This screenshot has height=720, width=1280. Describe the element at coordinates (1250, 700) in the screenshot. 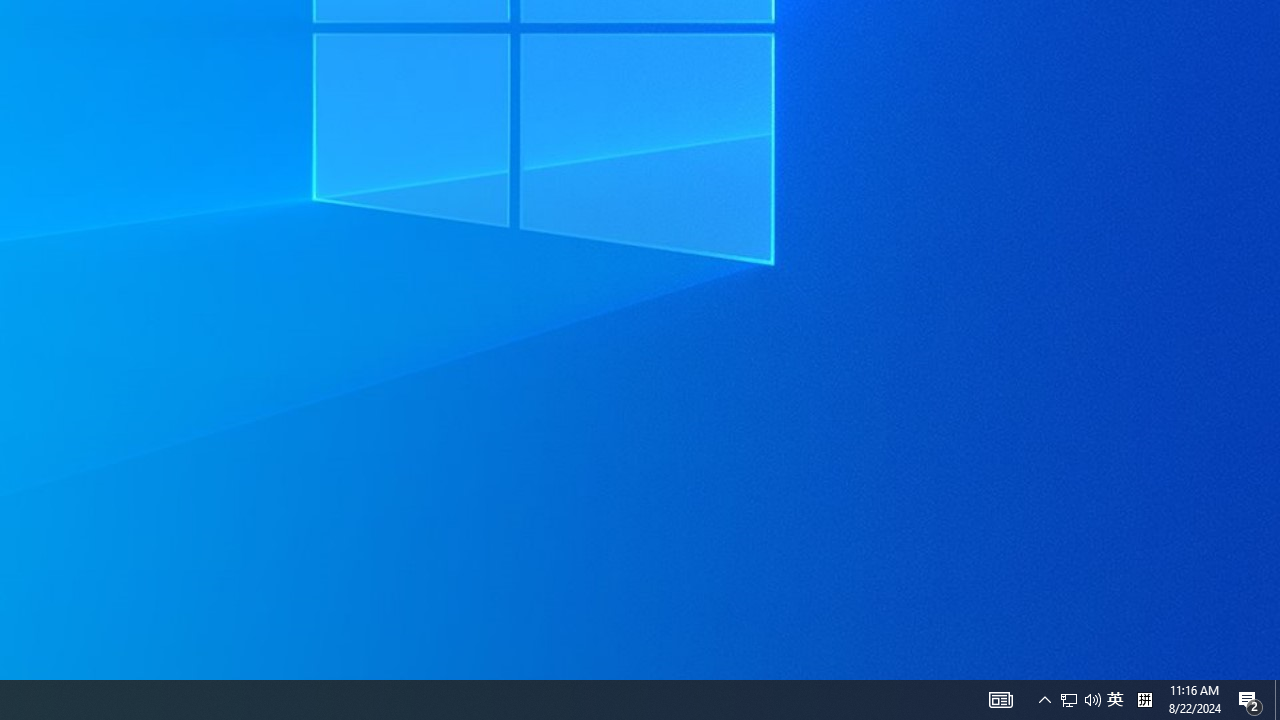

I see `AutomationID: 4105` at that location.